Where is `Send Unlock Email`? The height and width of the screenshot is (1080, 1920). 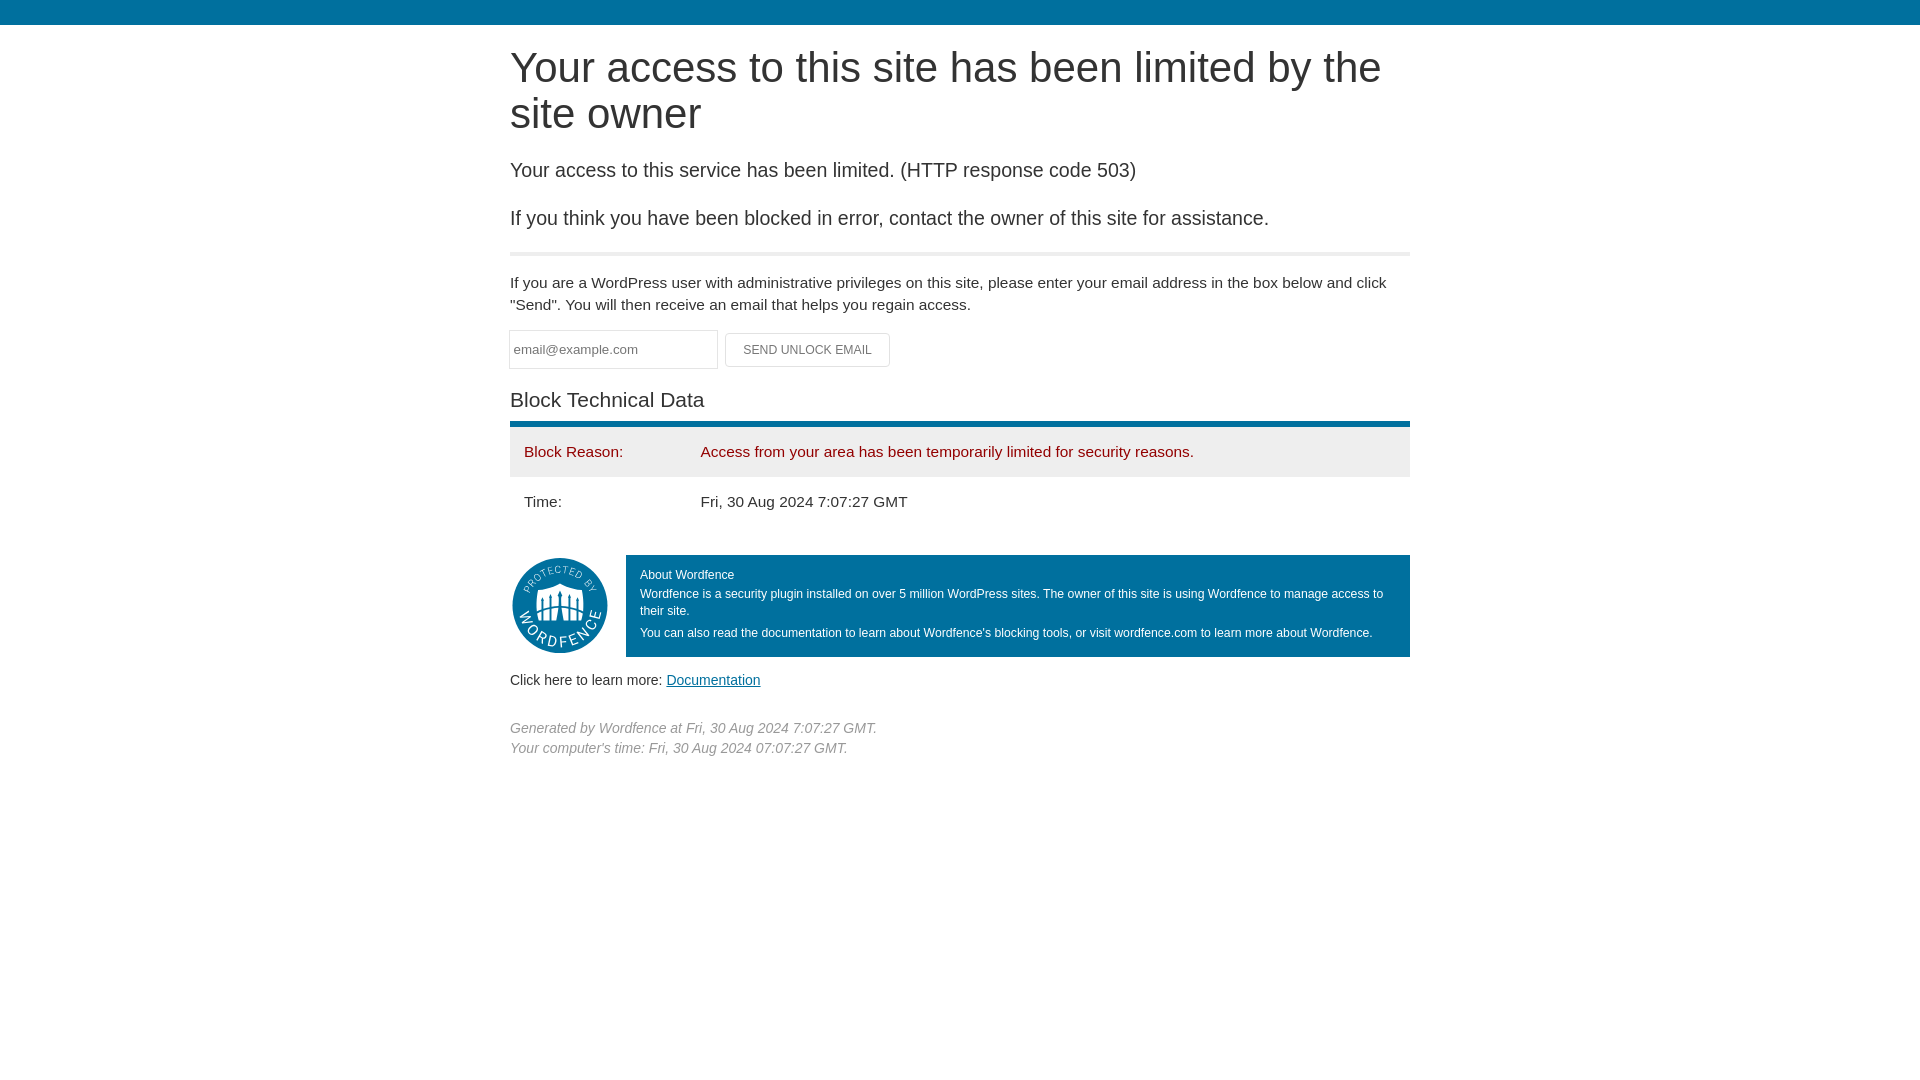
Send Unlock Email is located at coordinates (808, 350).